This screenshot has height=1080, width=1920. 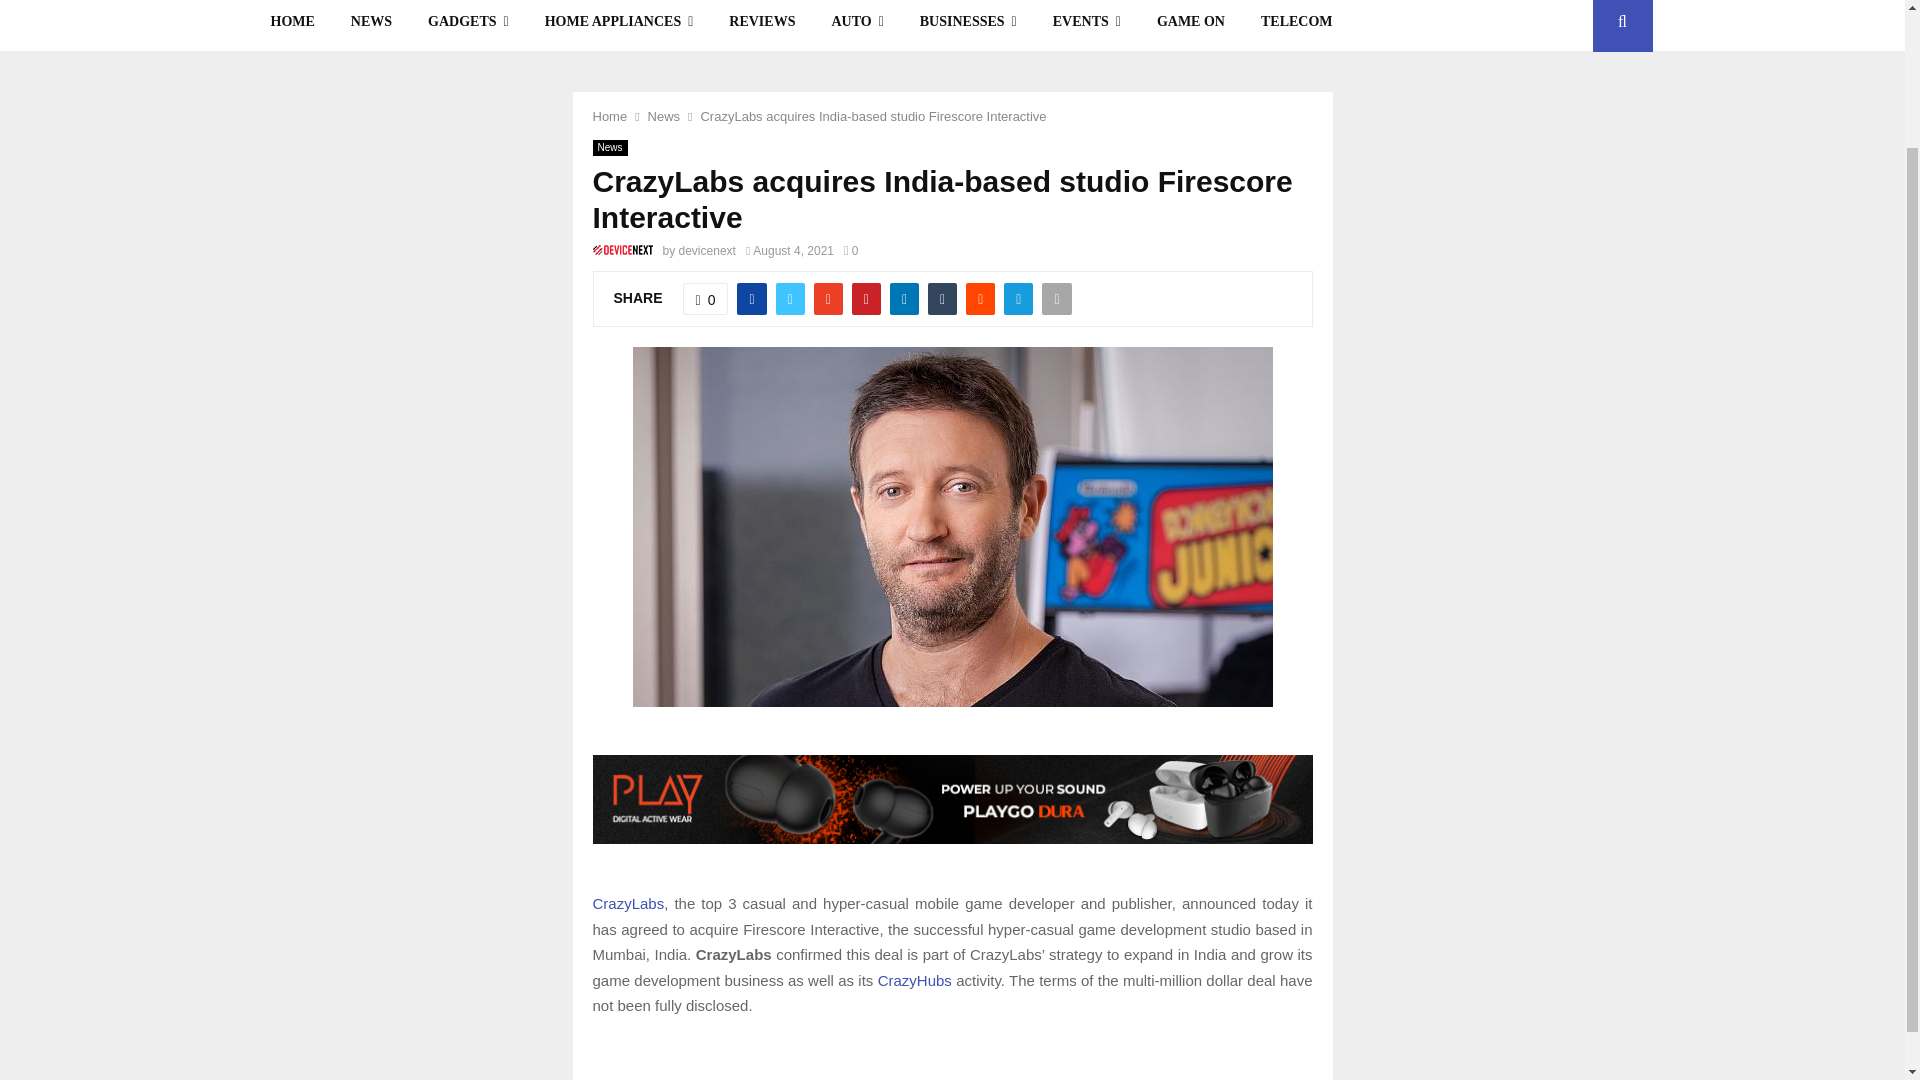 I want to click on BUSINESSES, so click(x=968, y=26).